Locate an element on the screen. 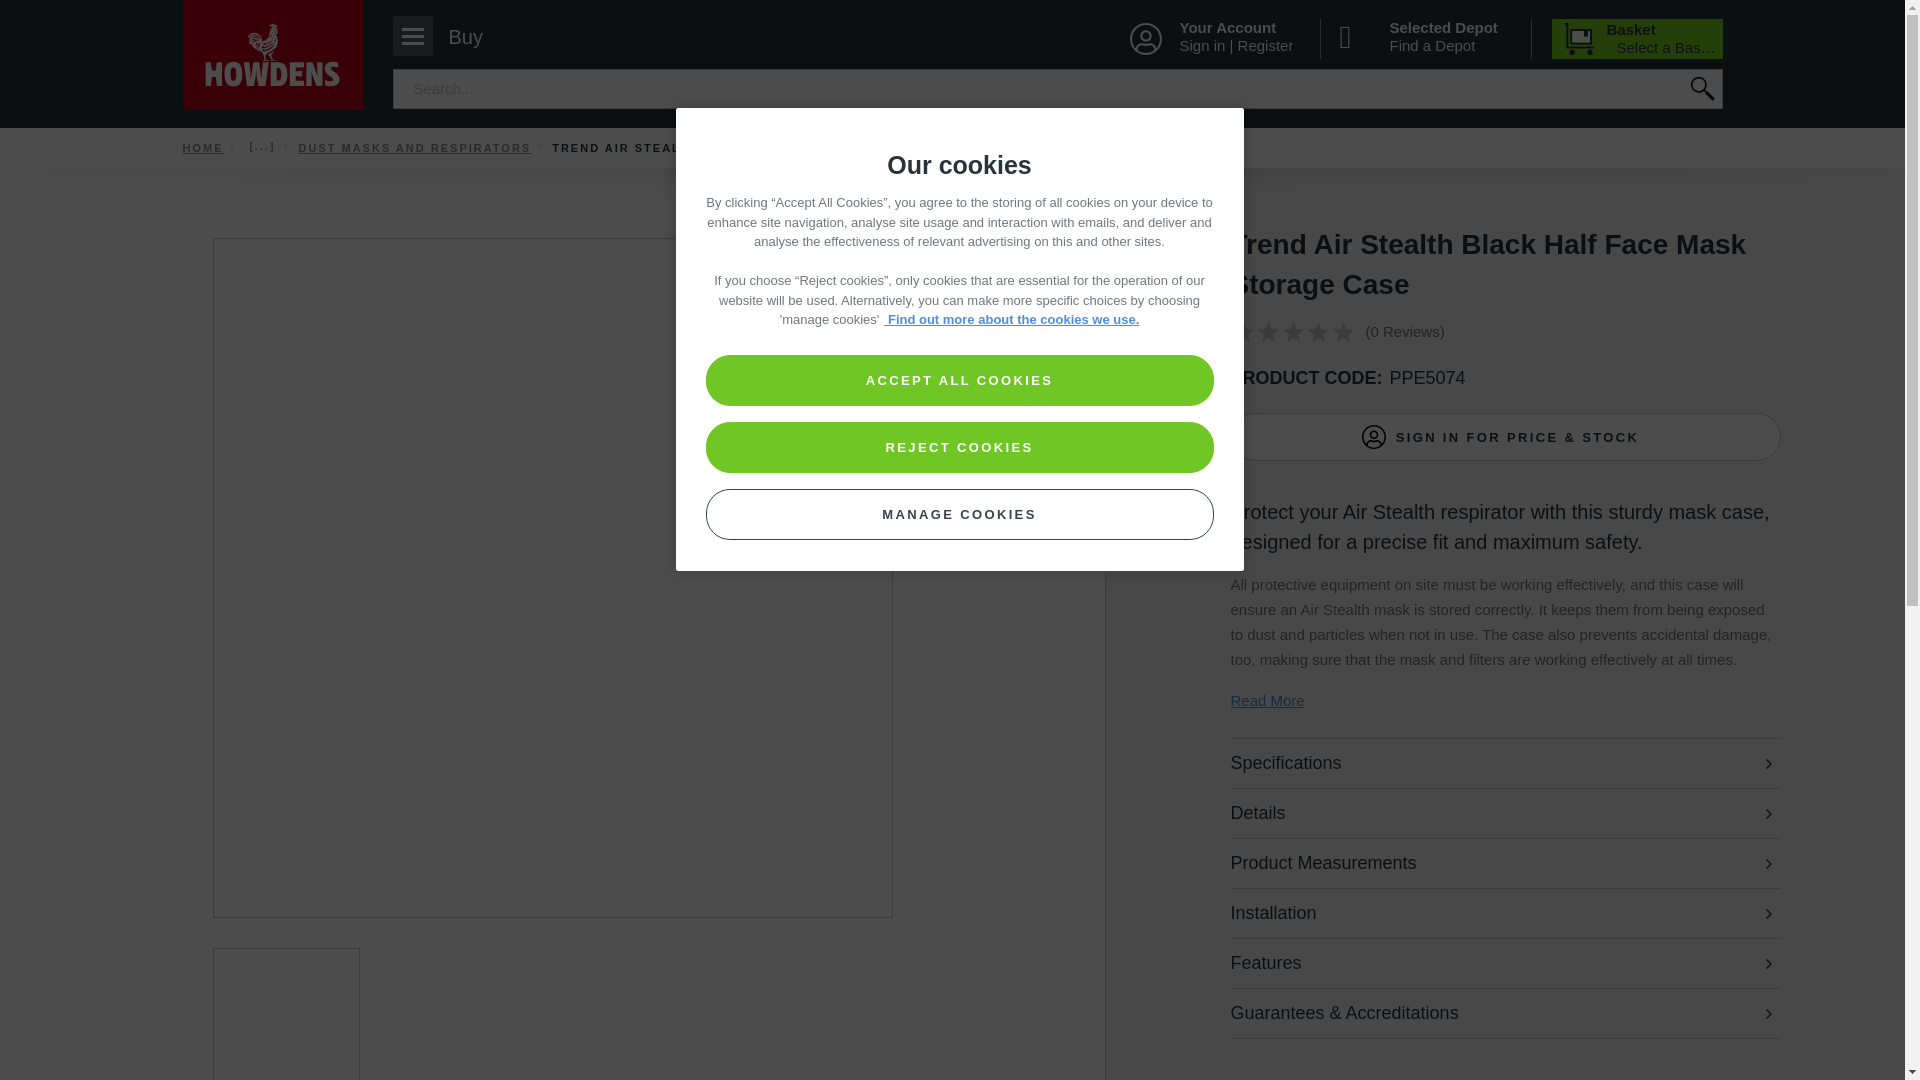 The image size is (1920, 1080). Home is located at coordinates (202, 148).